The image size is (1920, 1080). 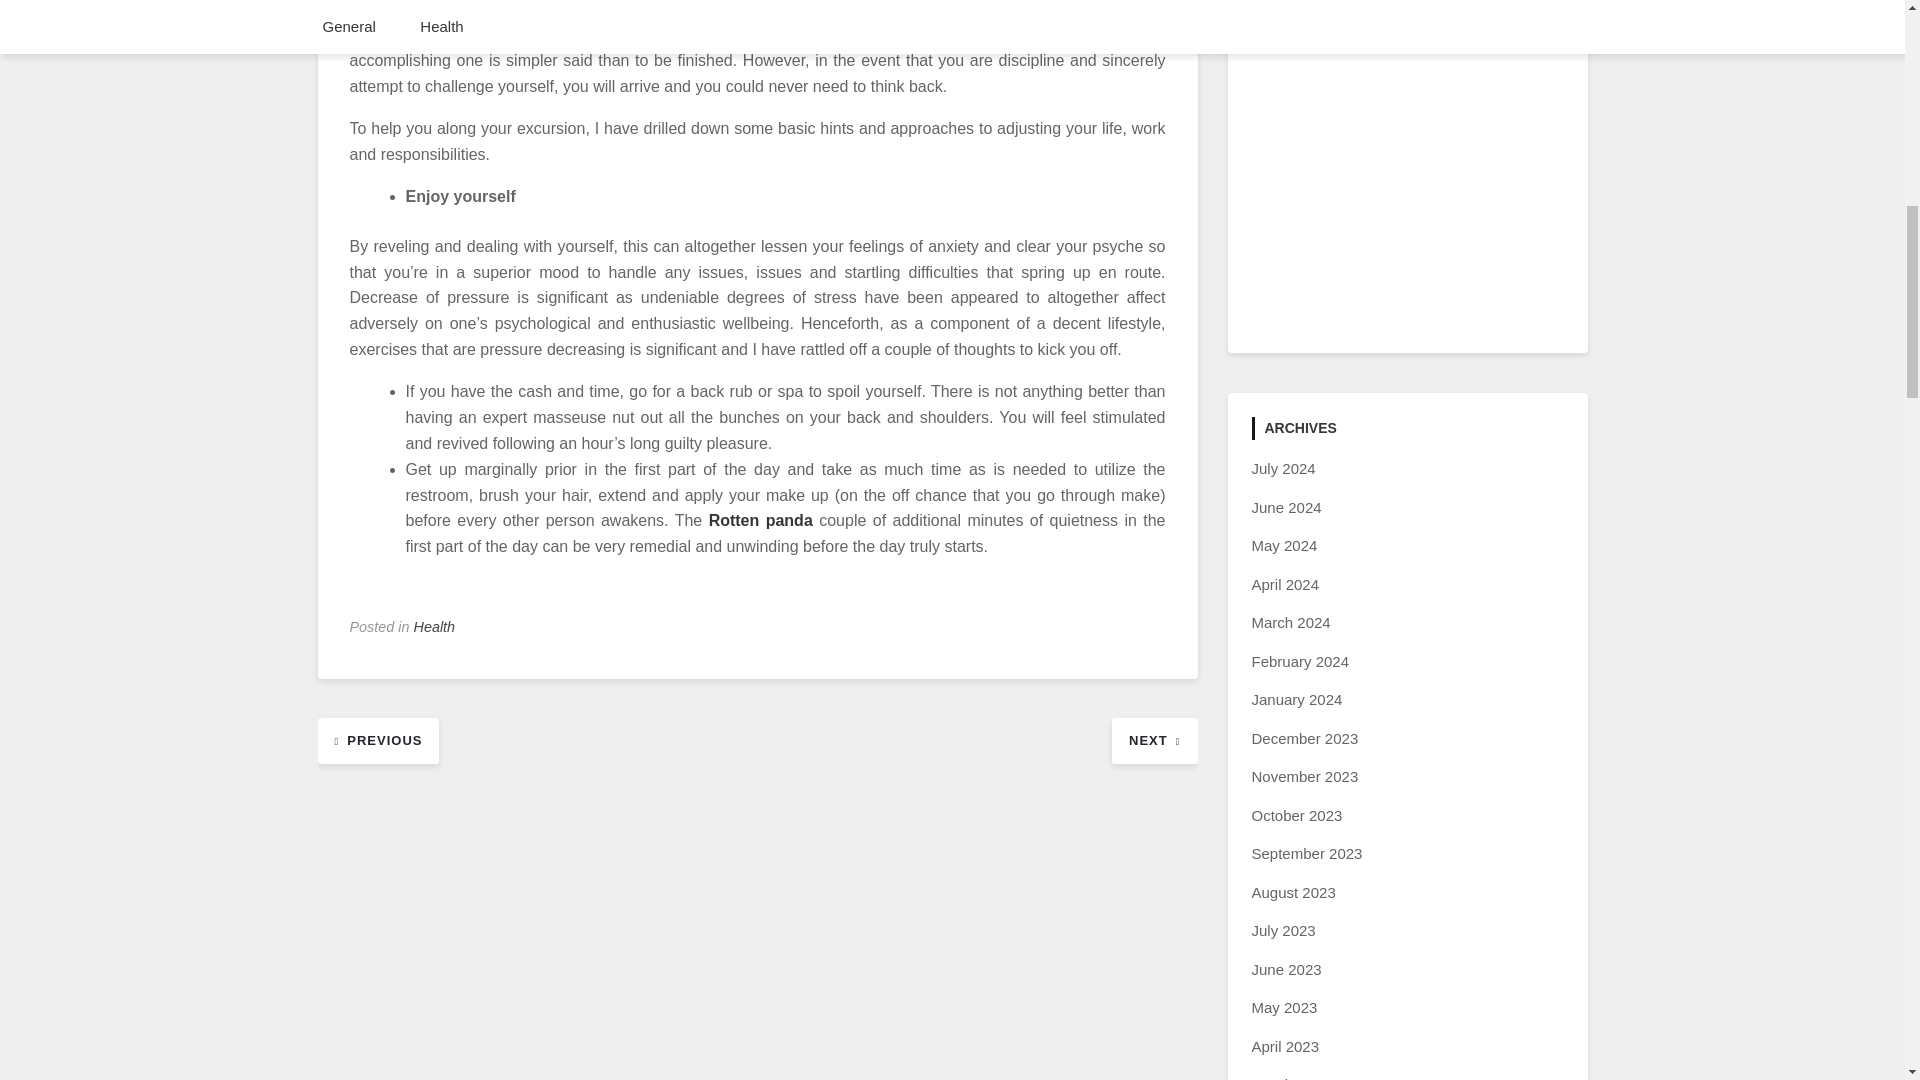 I want to click on July 2023, so click(x=1283, y=930).